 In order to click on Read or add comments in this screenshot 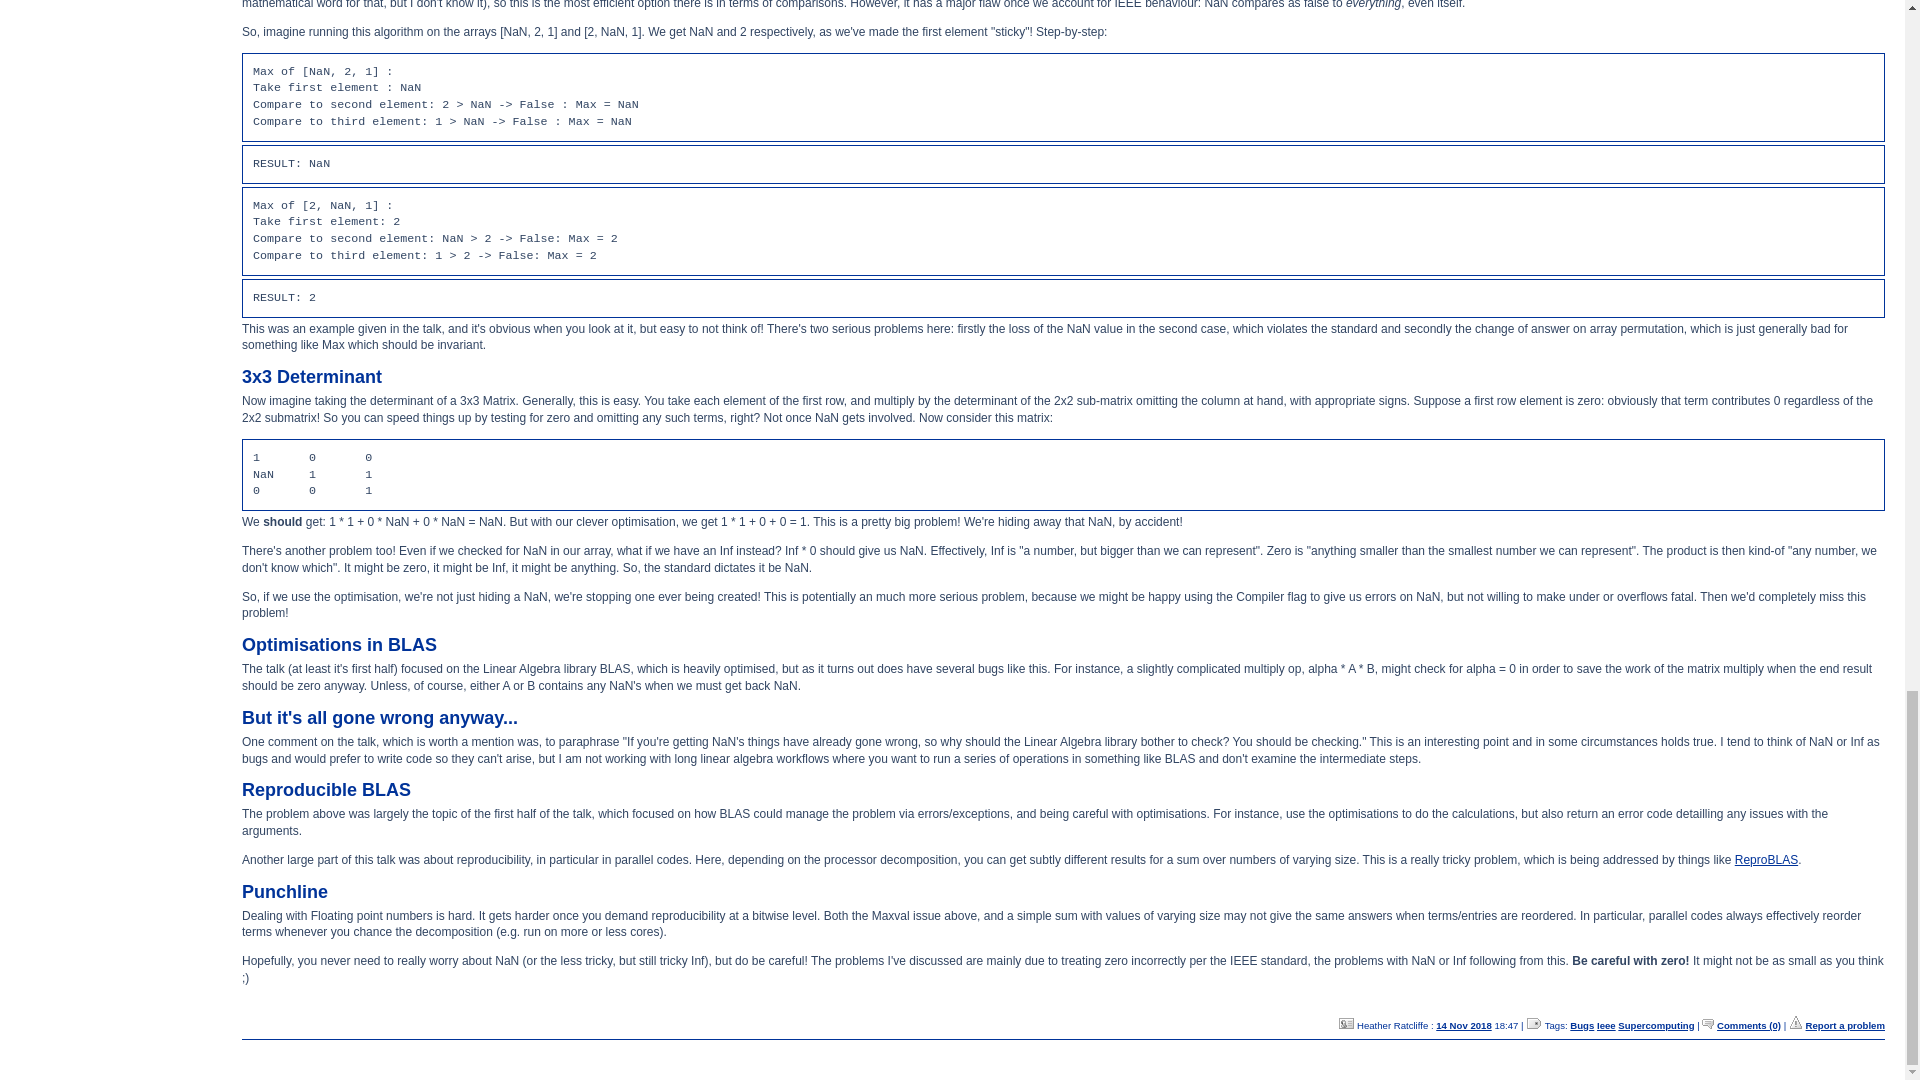, I will do `click(1748, 1025)`.